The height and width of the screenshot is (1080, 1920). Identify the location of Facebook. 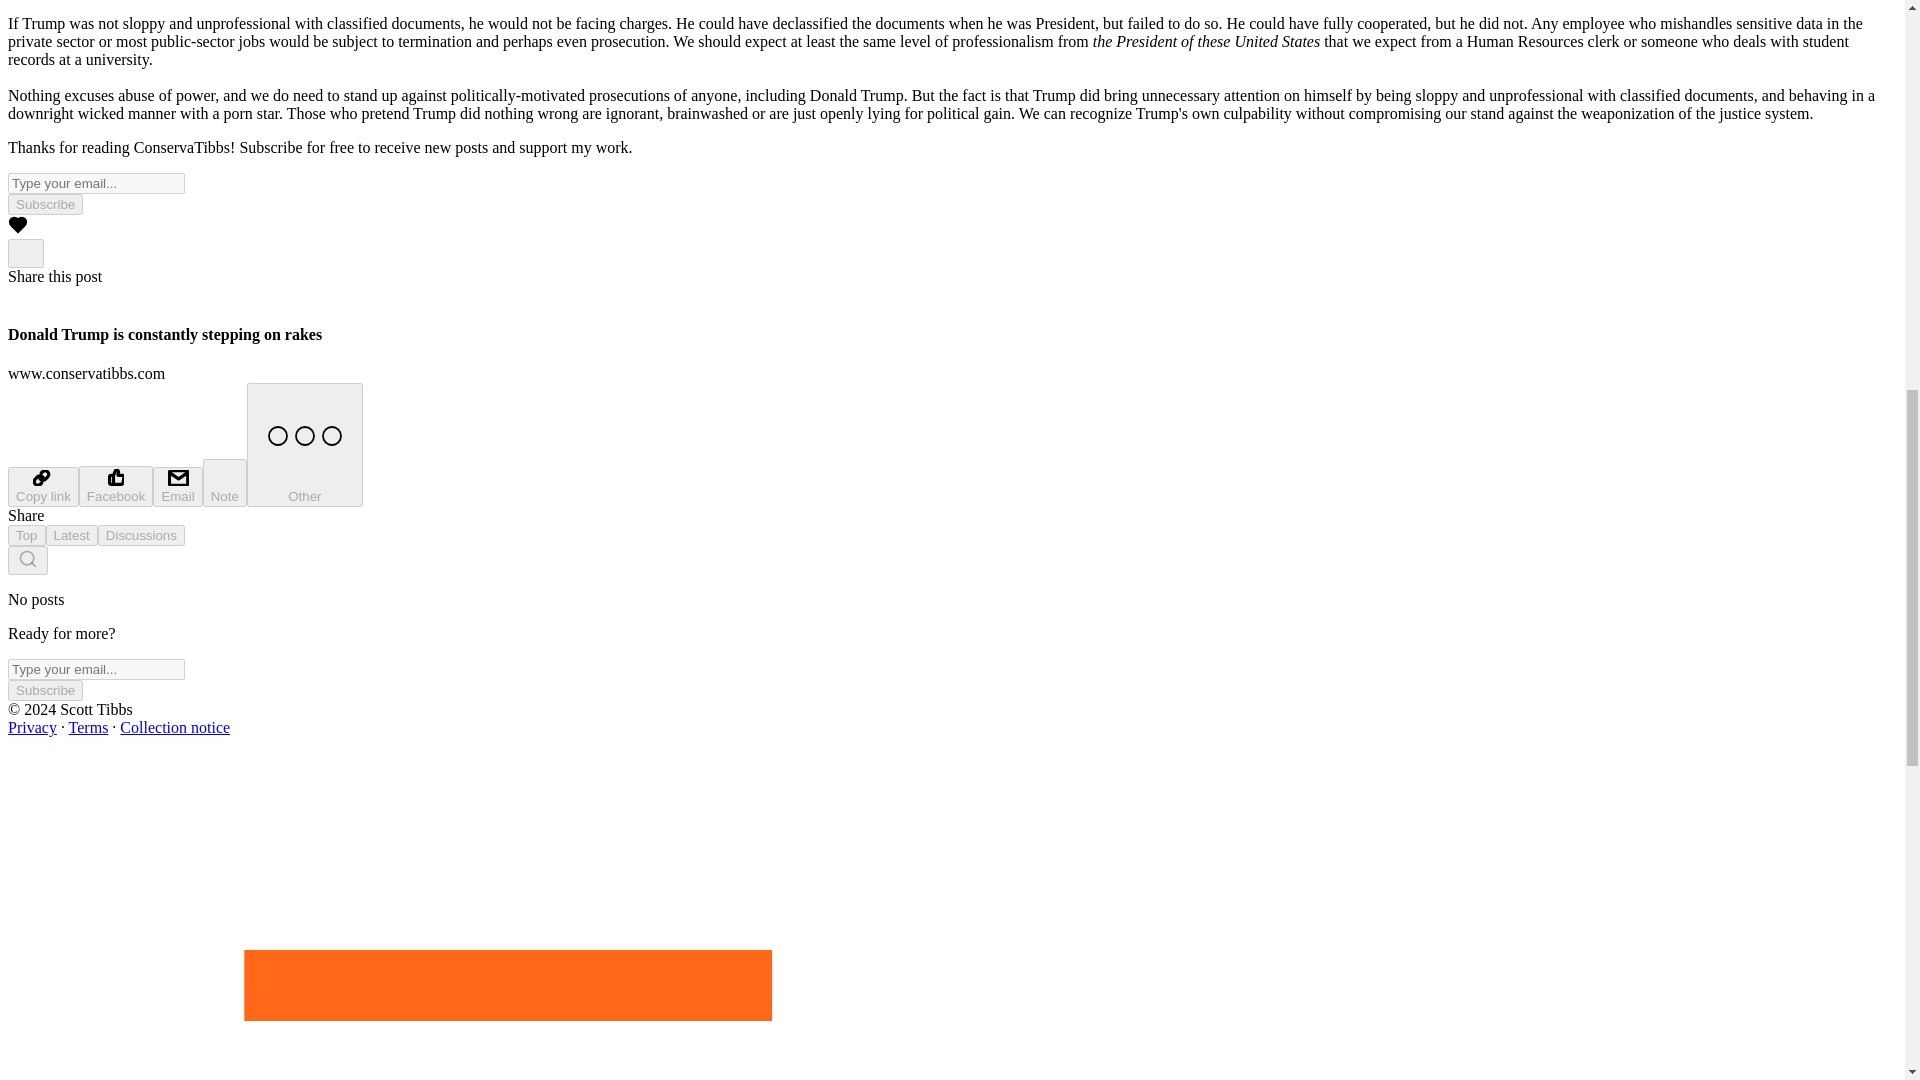
(116, 486).